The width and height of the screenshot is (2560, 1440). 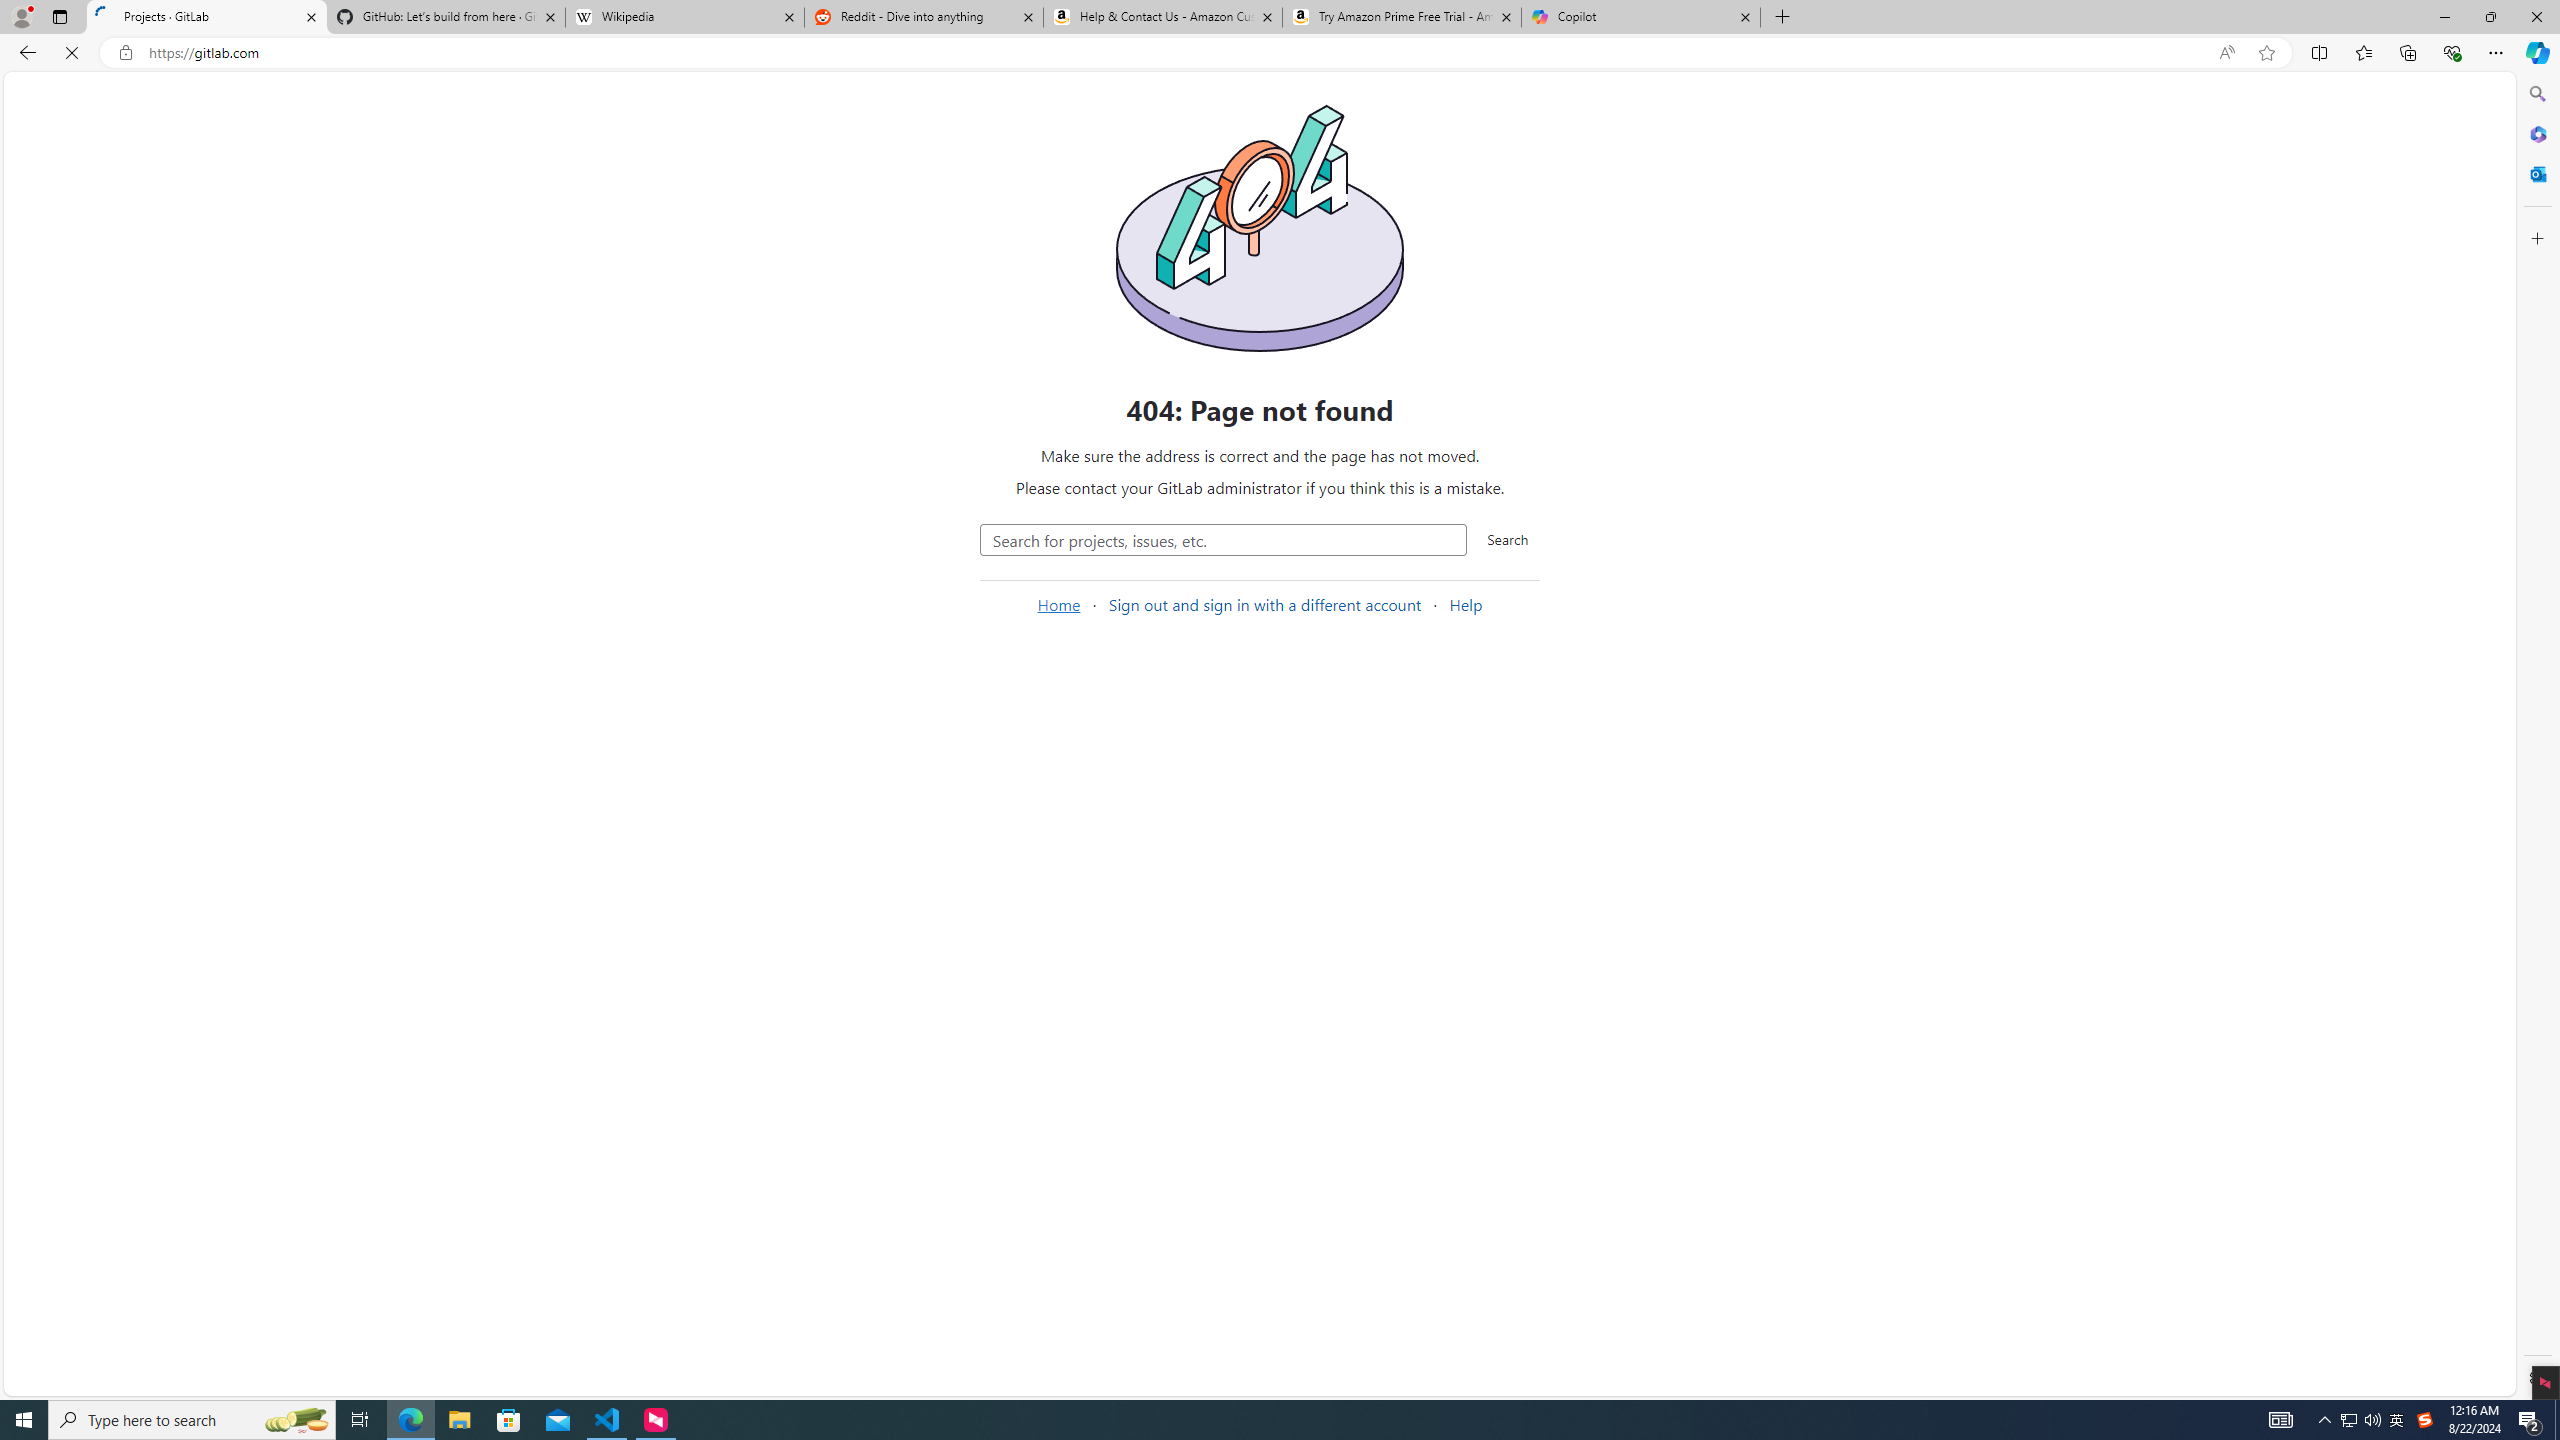 I want to click on Starred 0, so click(x=898, y=389).